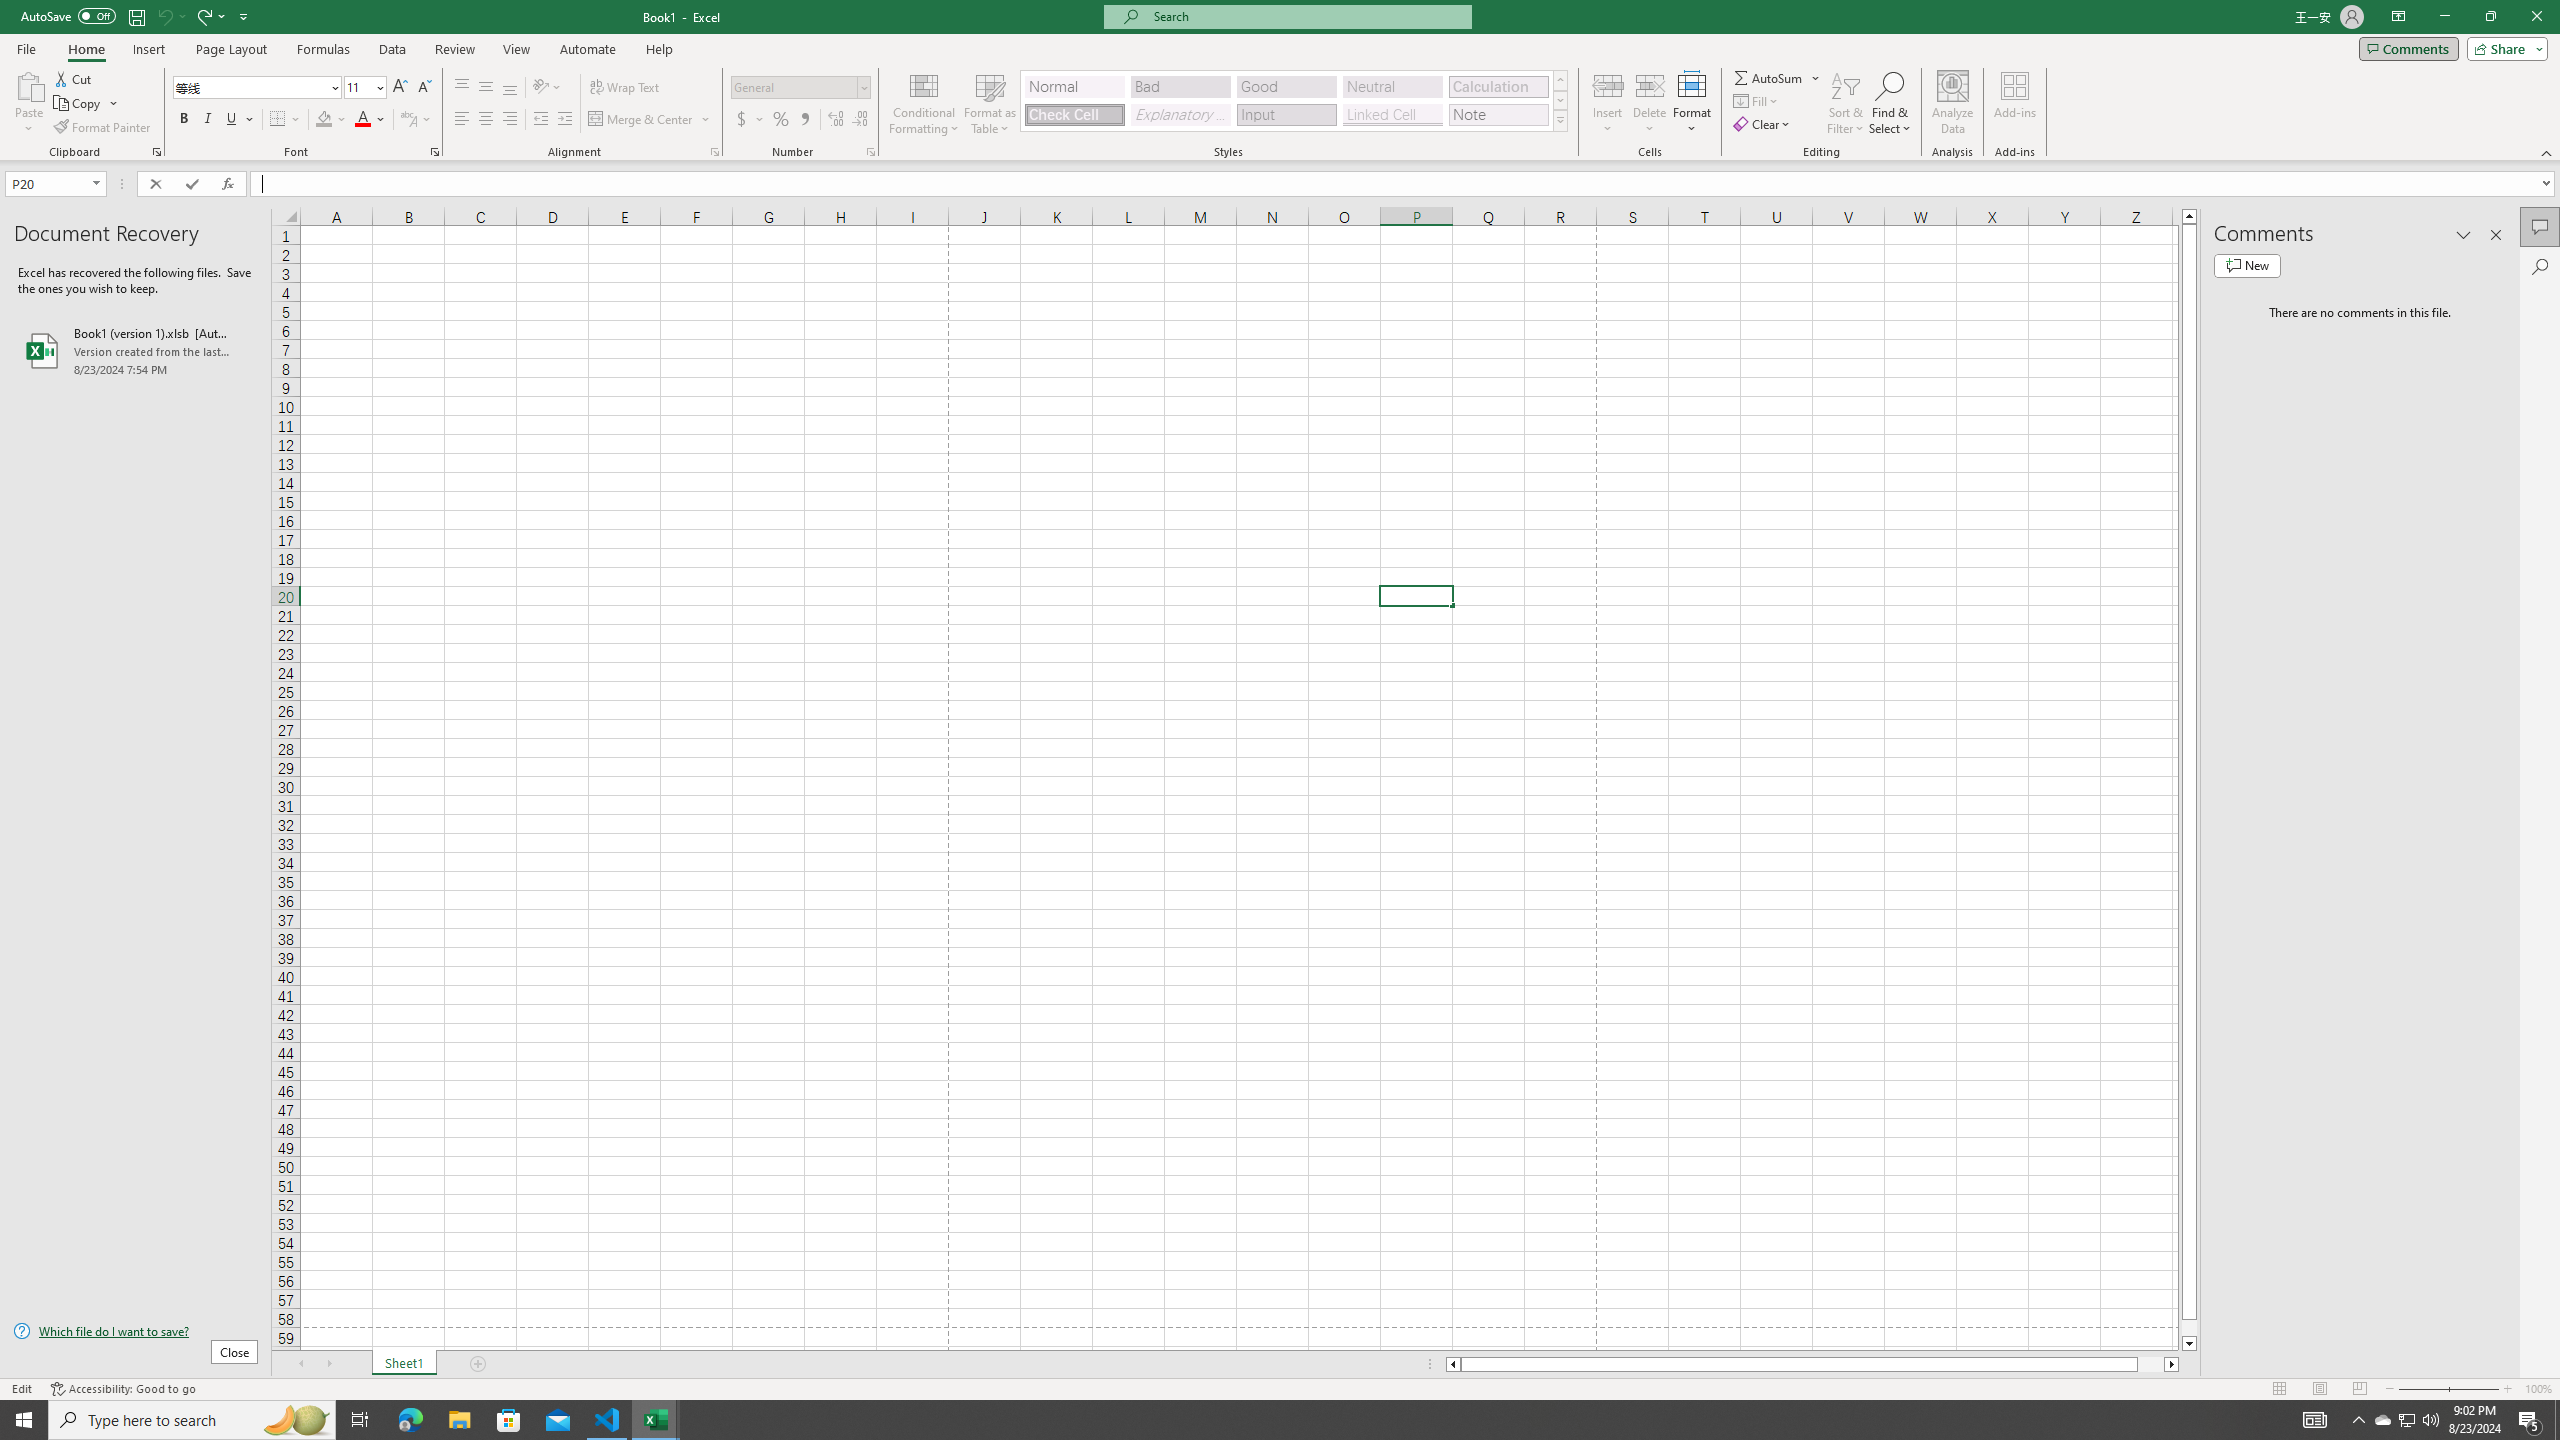 The height and width of the screenshot is (1440, 2560). What do you see at coordinates (1764, 124) in the screenshot?
I see `Clear` at bounding box center [1764, 124].